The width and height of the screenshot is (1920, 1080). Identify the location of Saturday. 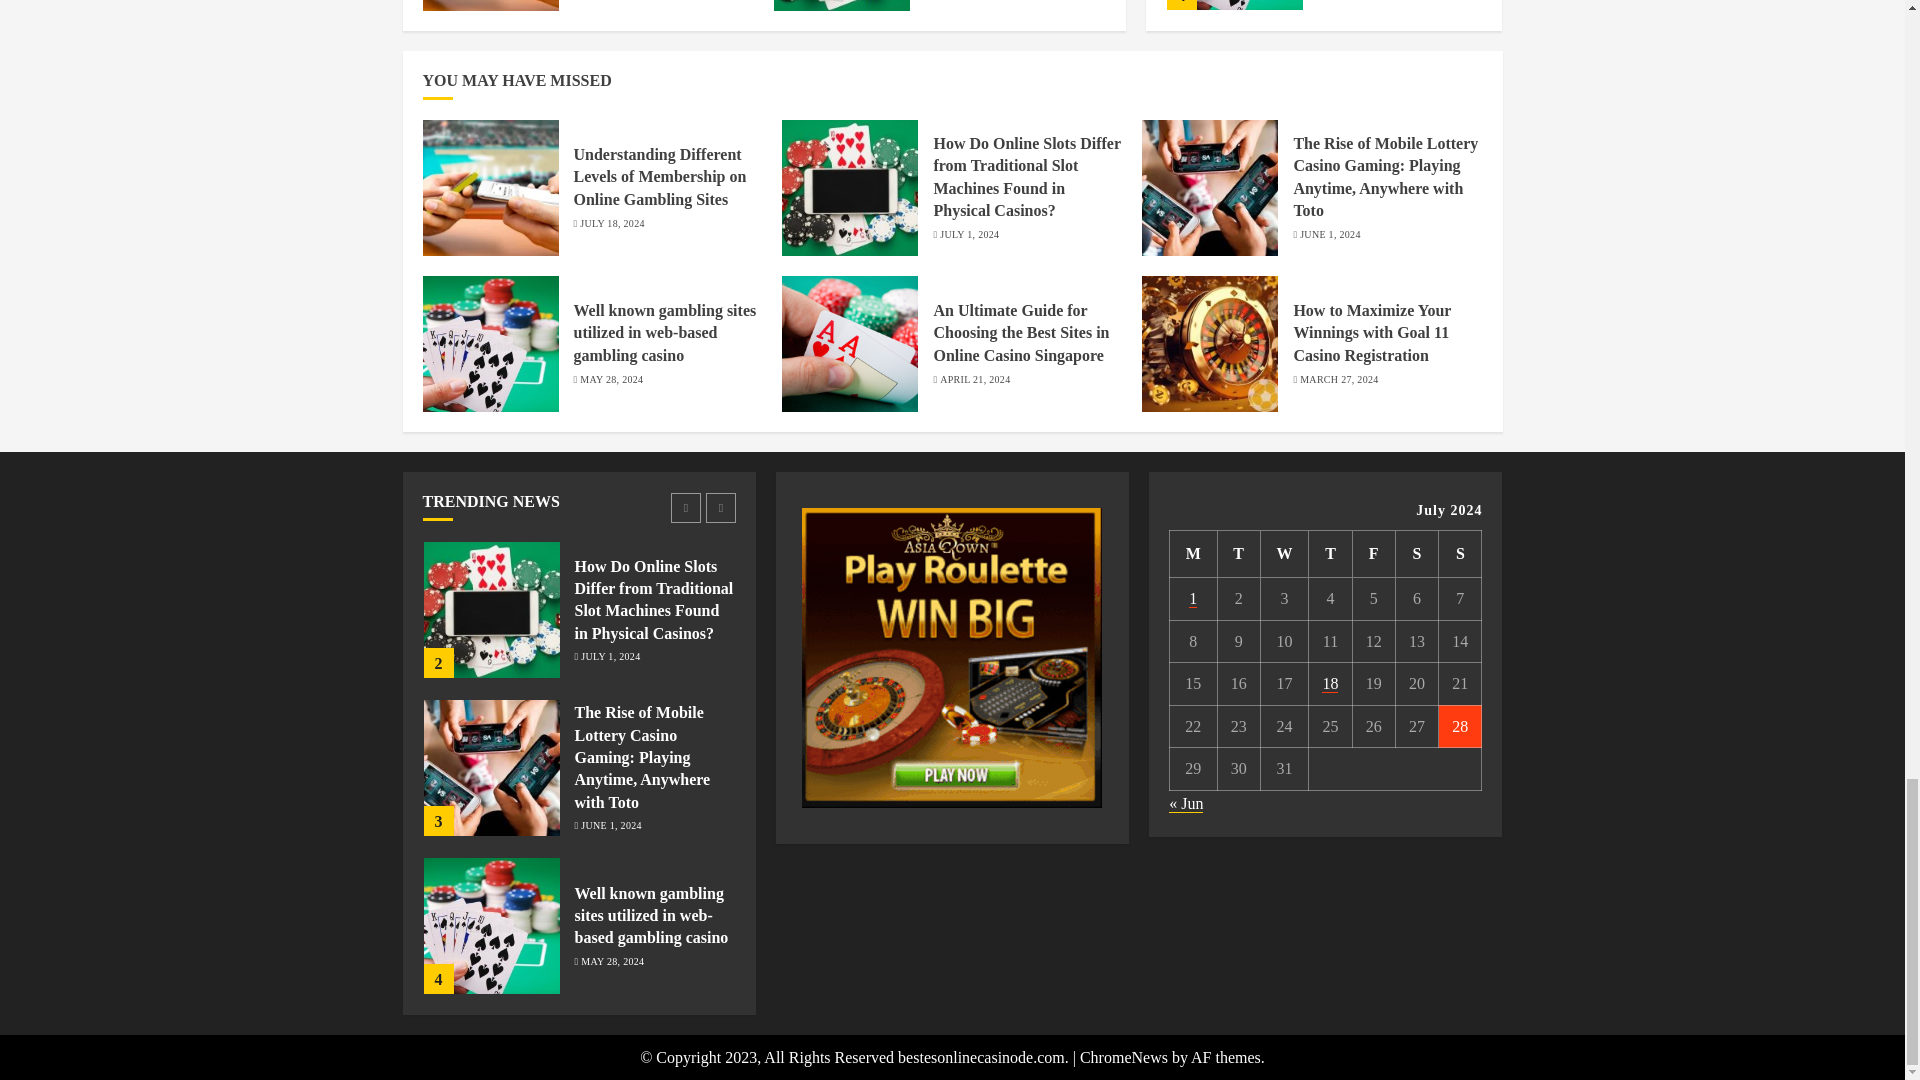
(1416, 554).